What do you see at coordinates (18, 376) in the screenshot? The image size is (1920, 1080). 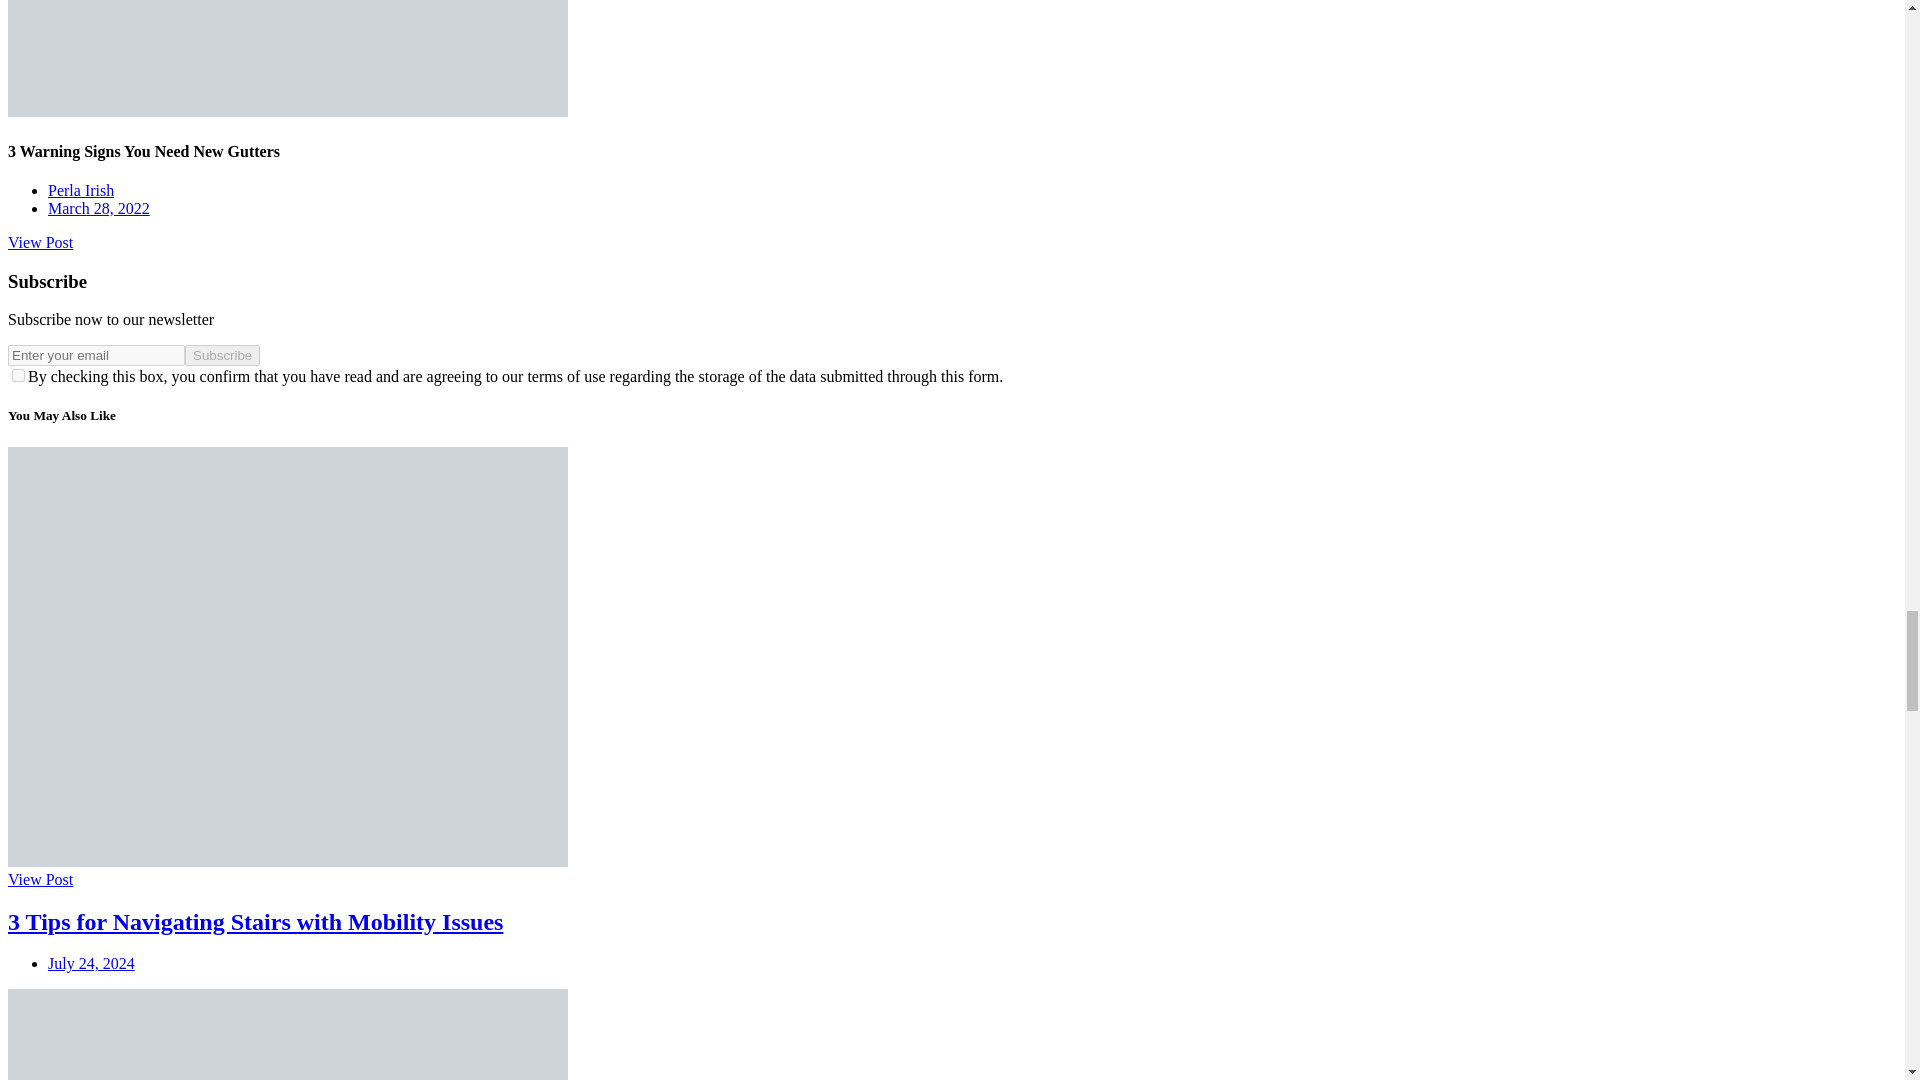 I see `on` at bounding box center [18, 376].